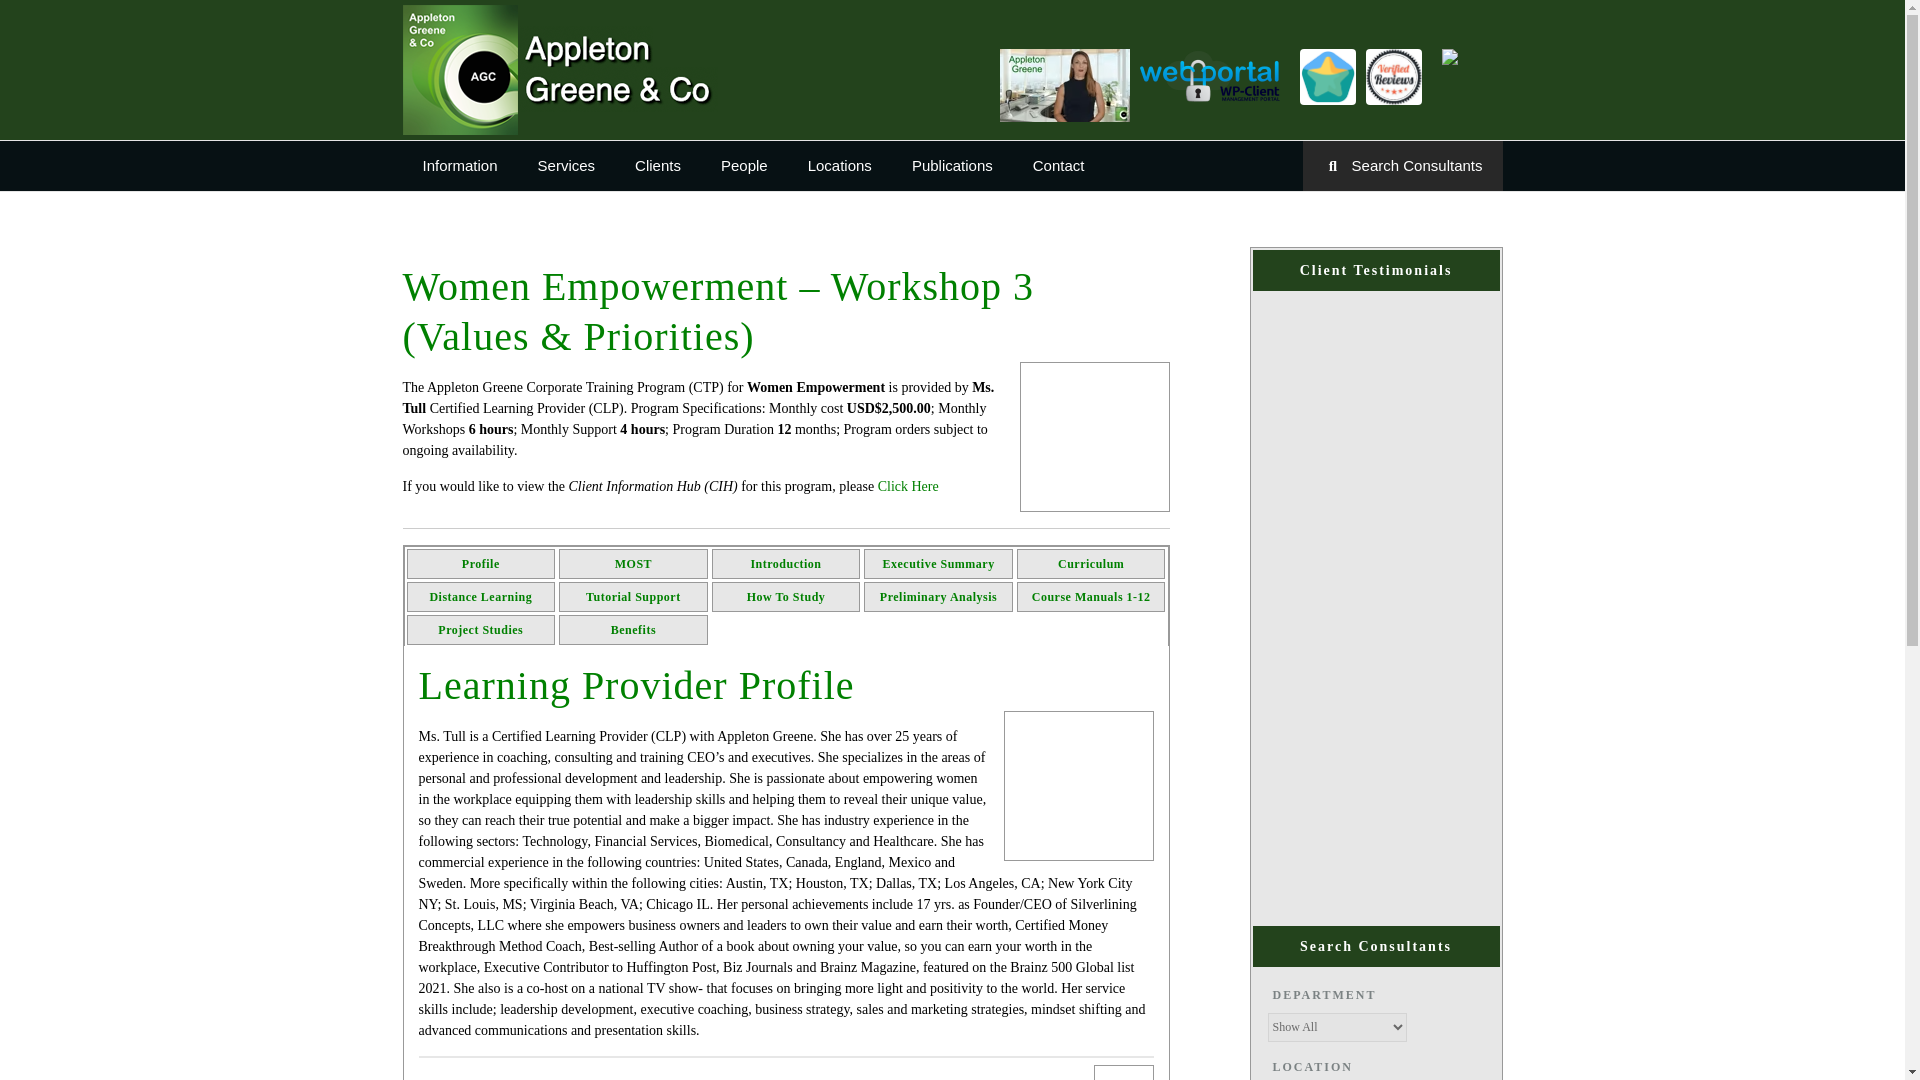 This screenshot has width=1920, height=1080. What do you see at coordinates (458, 166) in the screenshot?
I see `Information` at bounding box center [458, 166].